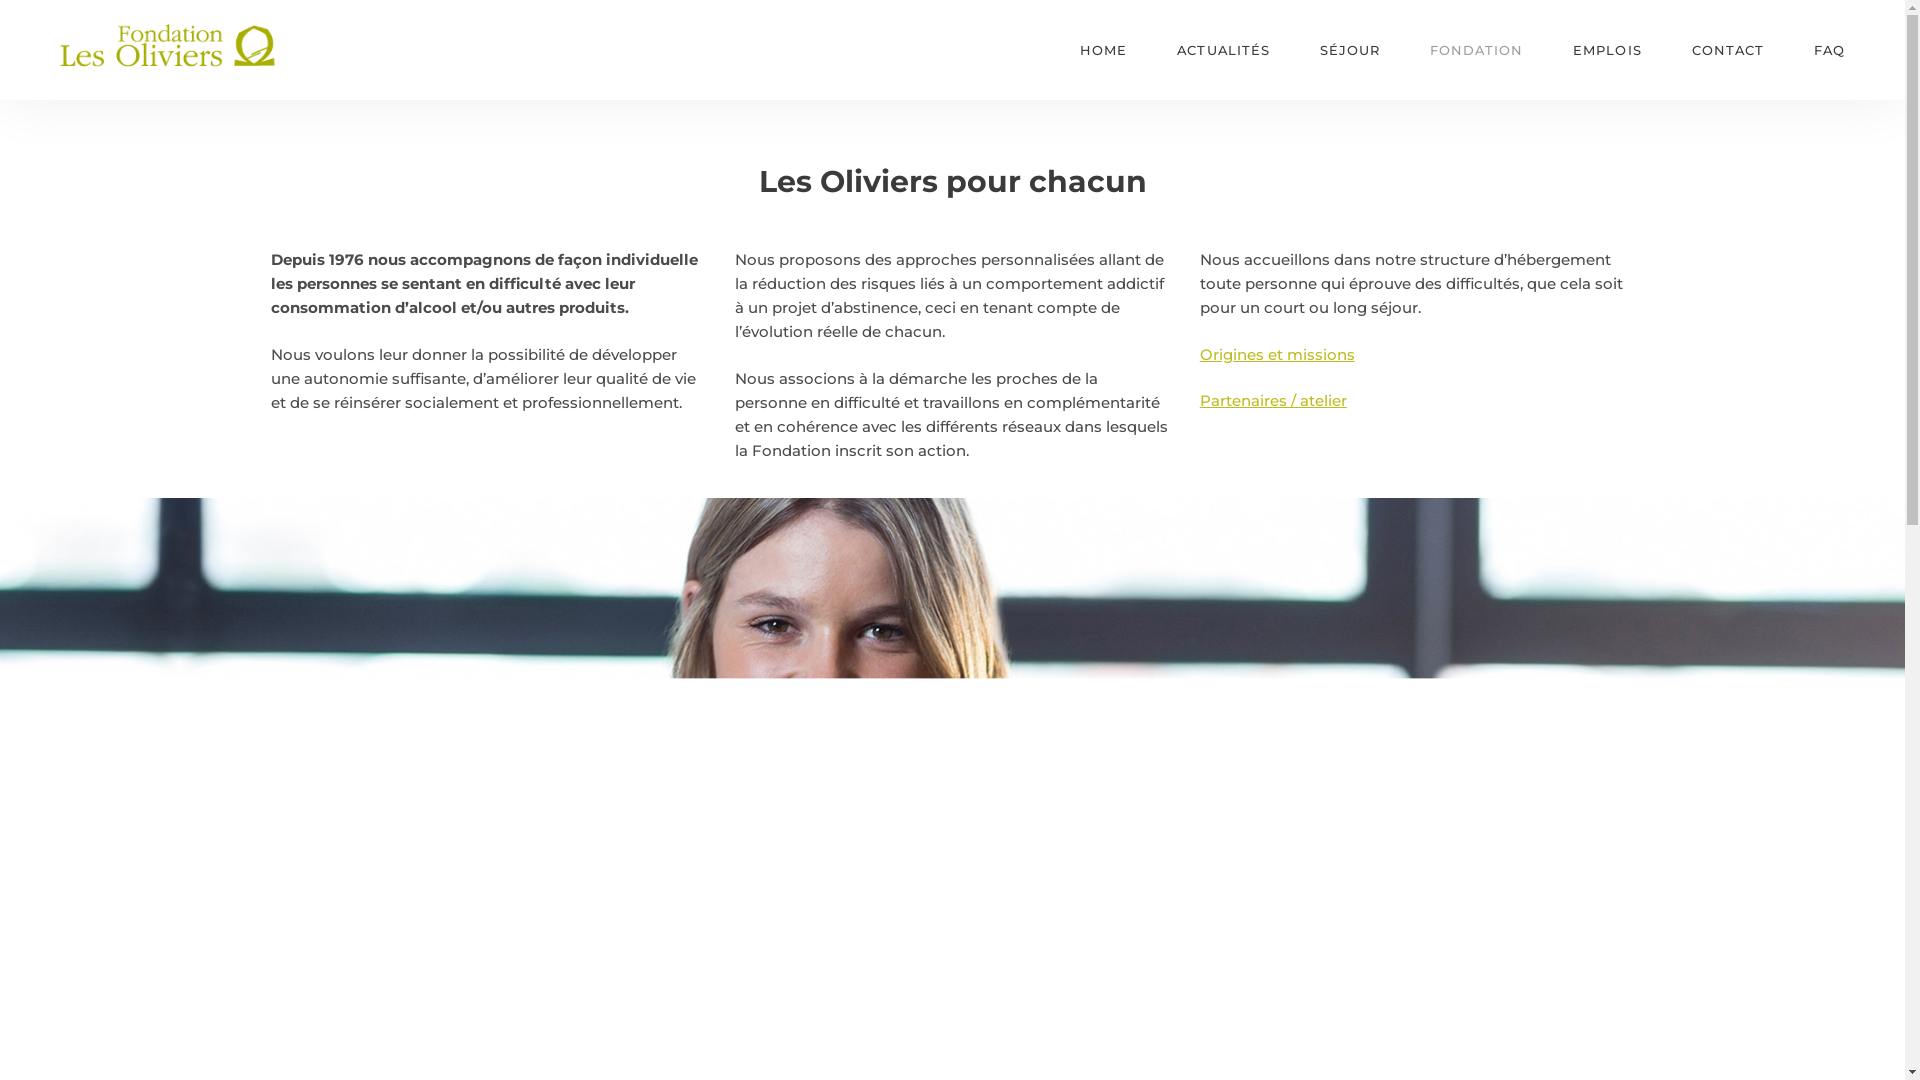 This screenshot has width=1920, height=1080. I want to click on Fondation Les Oliviers, so click(140, 122).